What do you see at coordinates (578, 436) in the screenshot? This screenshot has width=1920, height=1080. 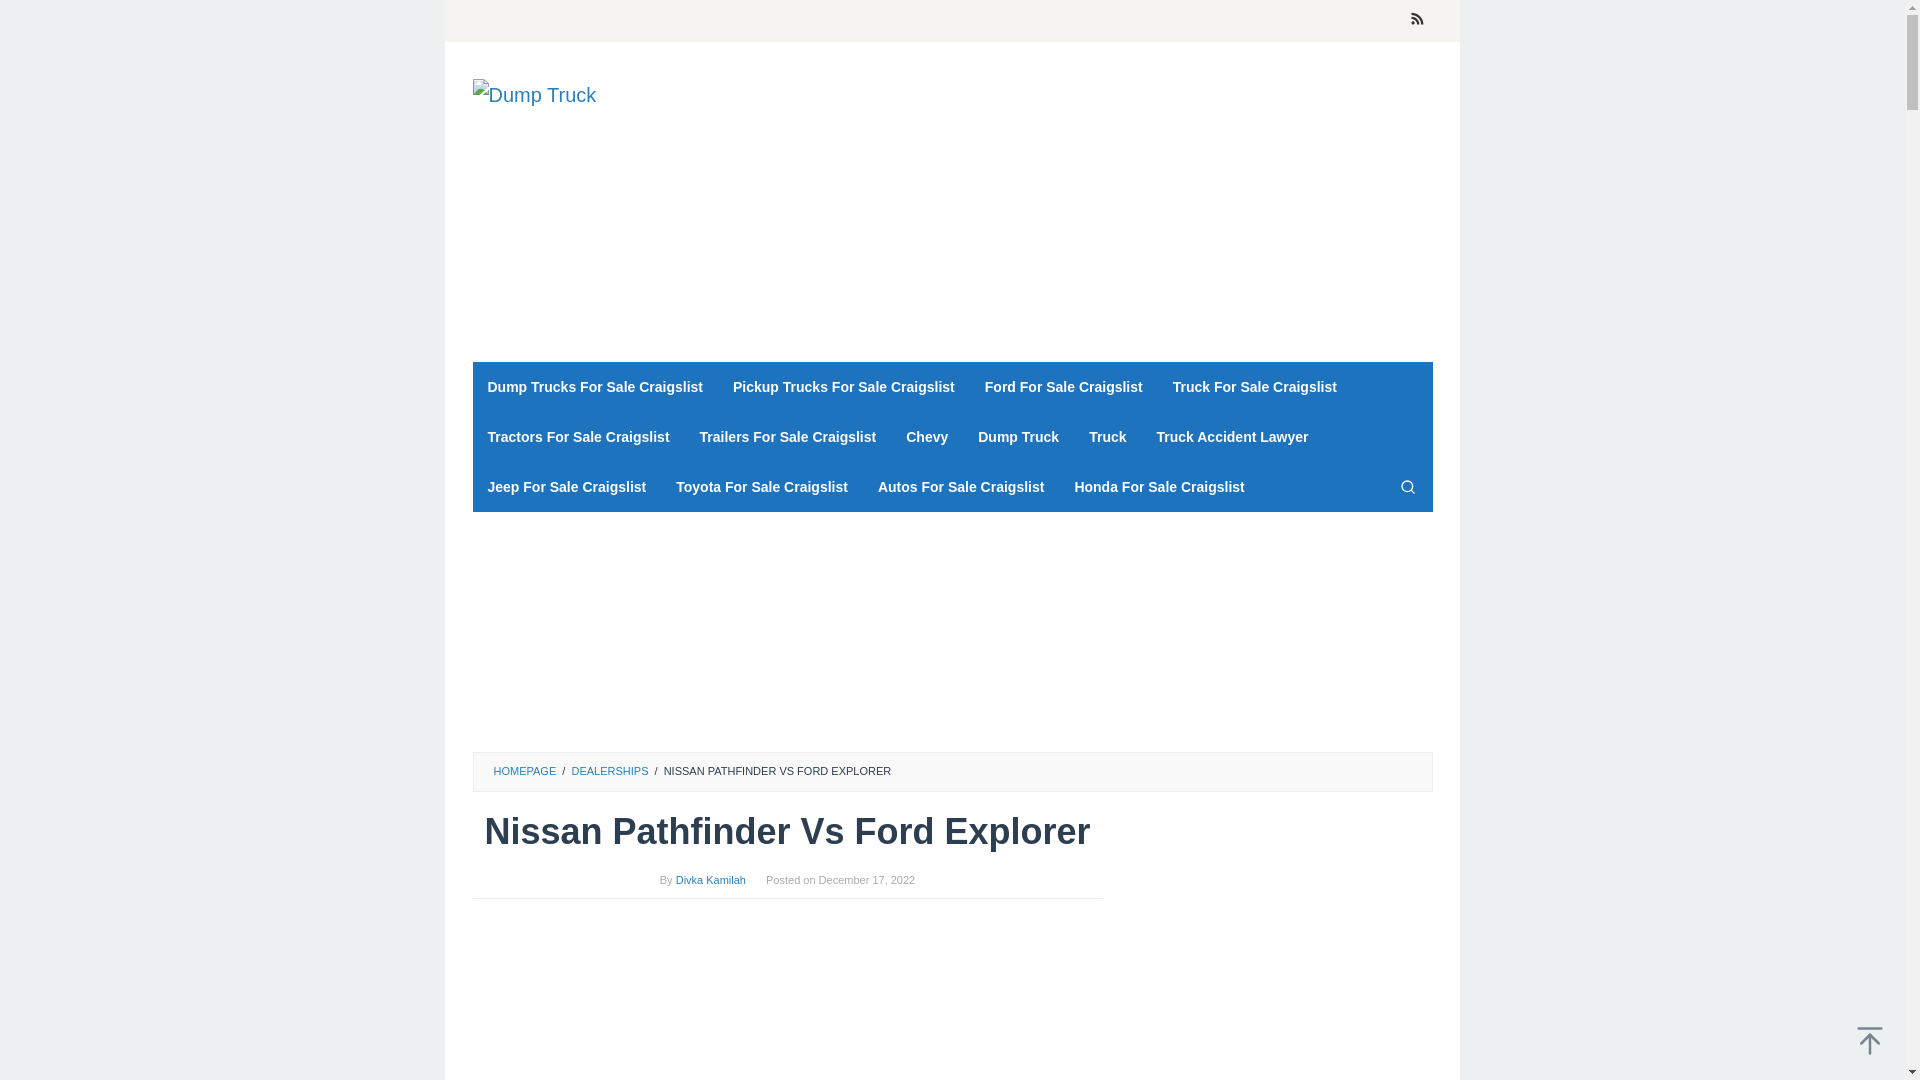 I see `Tractors For Sale Craigslist` at bounding box center [578, 436].